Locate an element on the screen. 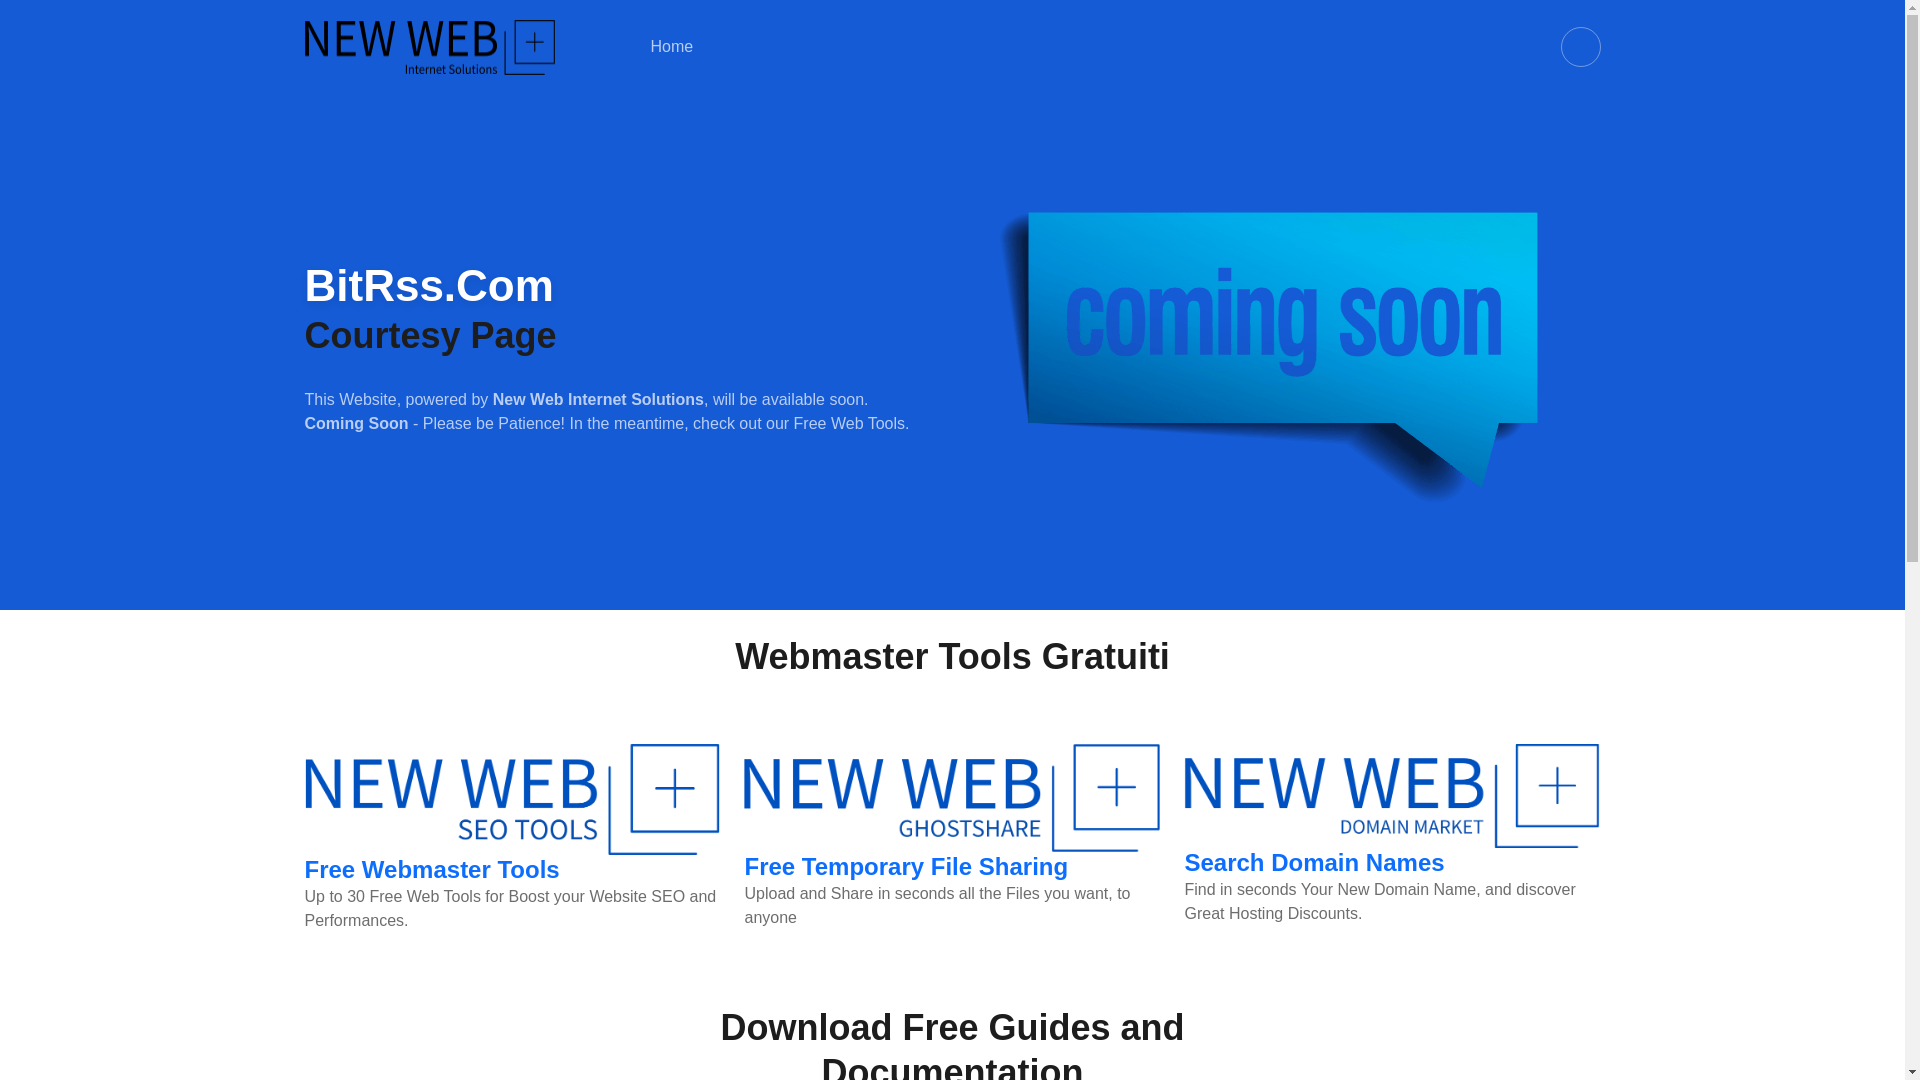 The width and height of the screenshot is (1920, 1080). Home is located at coordinates (670, 46).